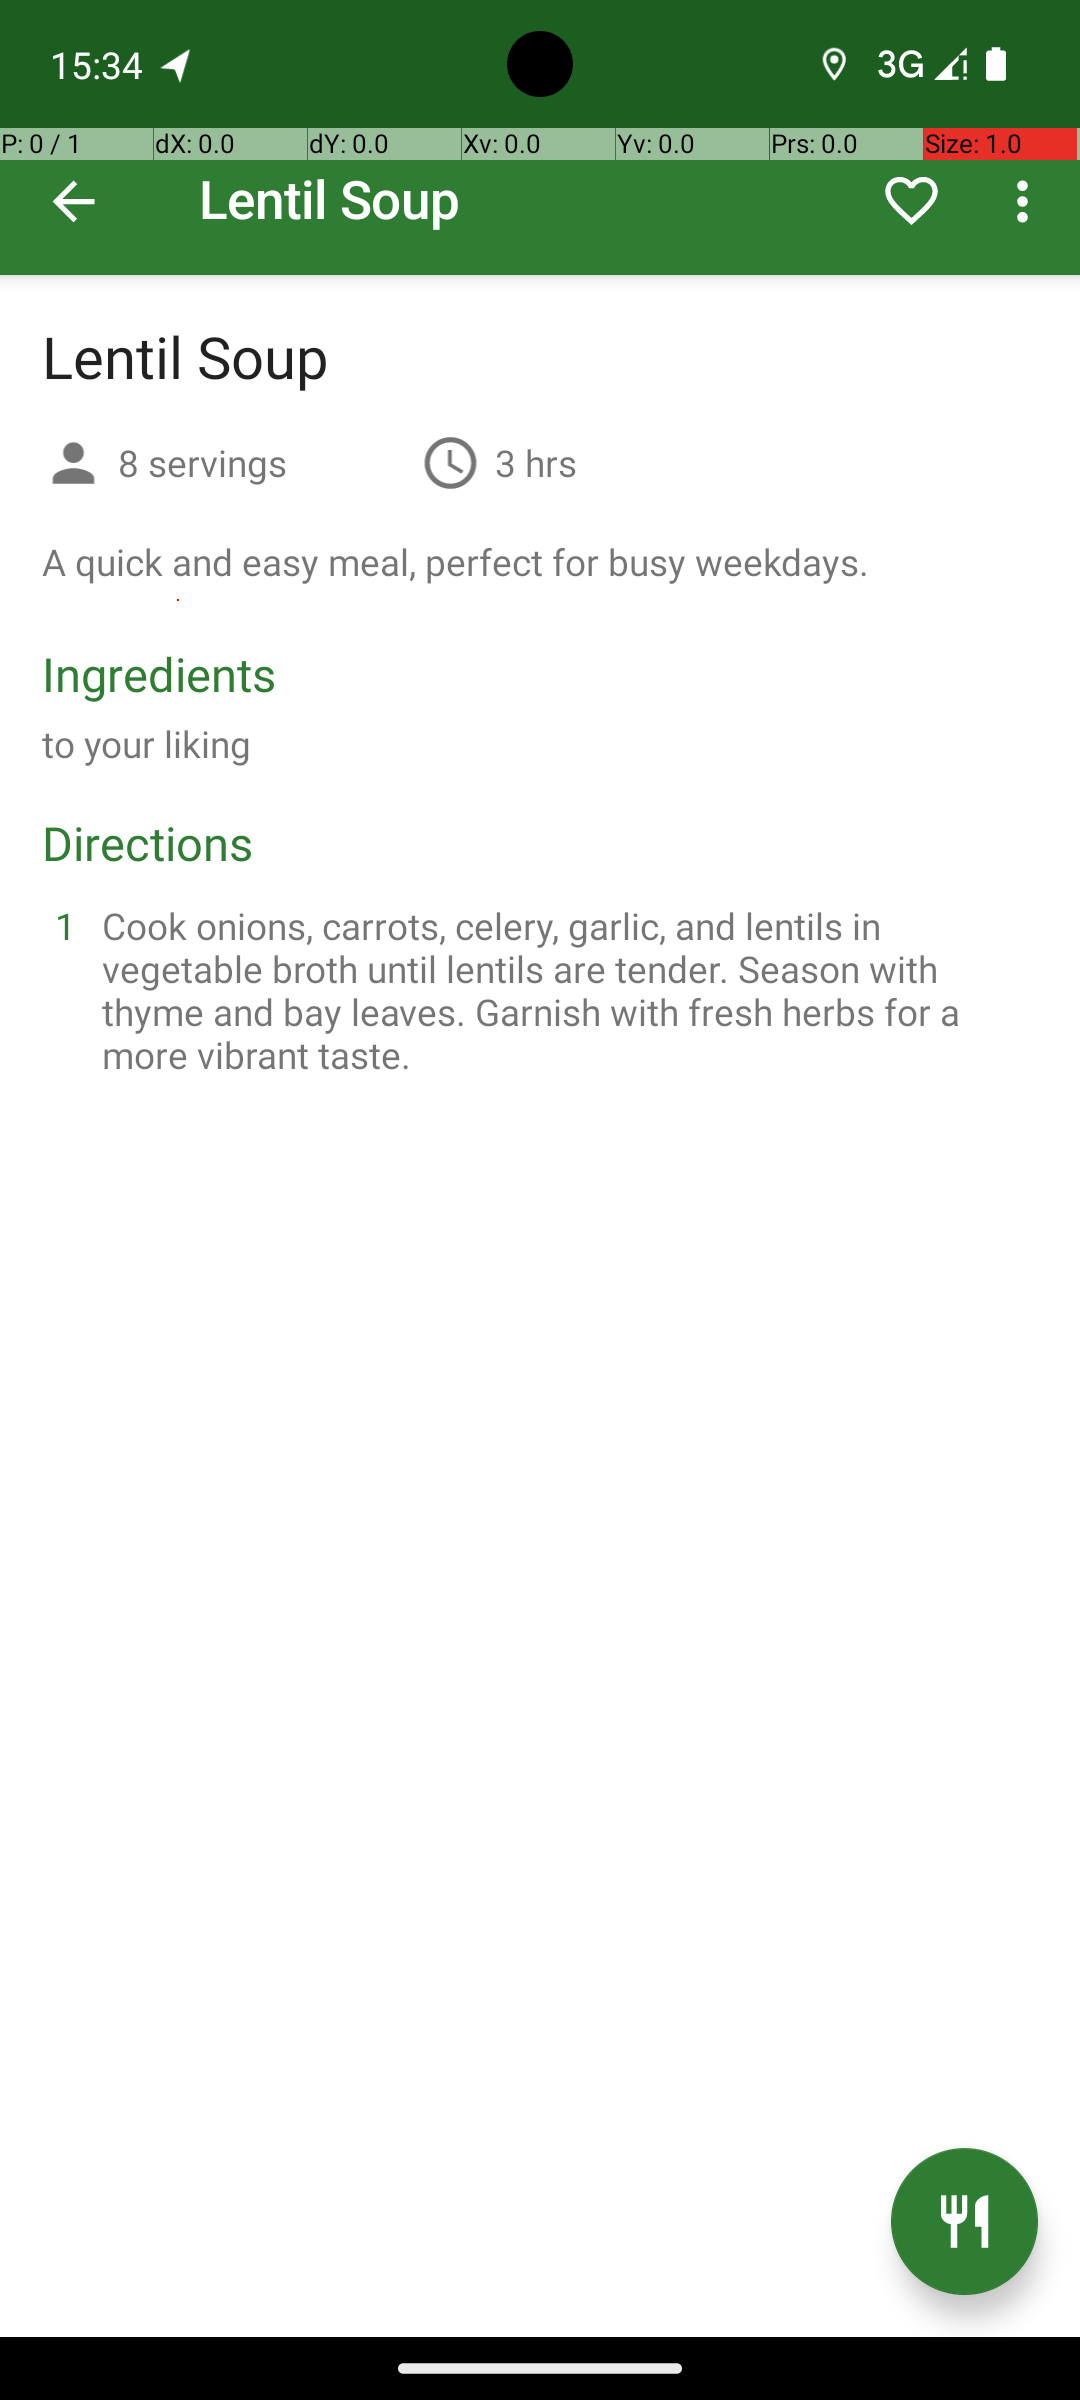  Describe the element at coordinates (564, 990) in the screenshot. I see `Cook onions, carrots, celery, garlic, and lentils in vegetable broth until lentils are tender. Season with thyme and bay leaves. Garnish with fresh herbs for a more vibrant taste.` at that location.